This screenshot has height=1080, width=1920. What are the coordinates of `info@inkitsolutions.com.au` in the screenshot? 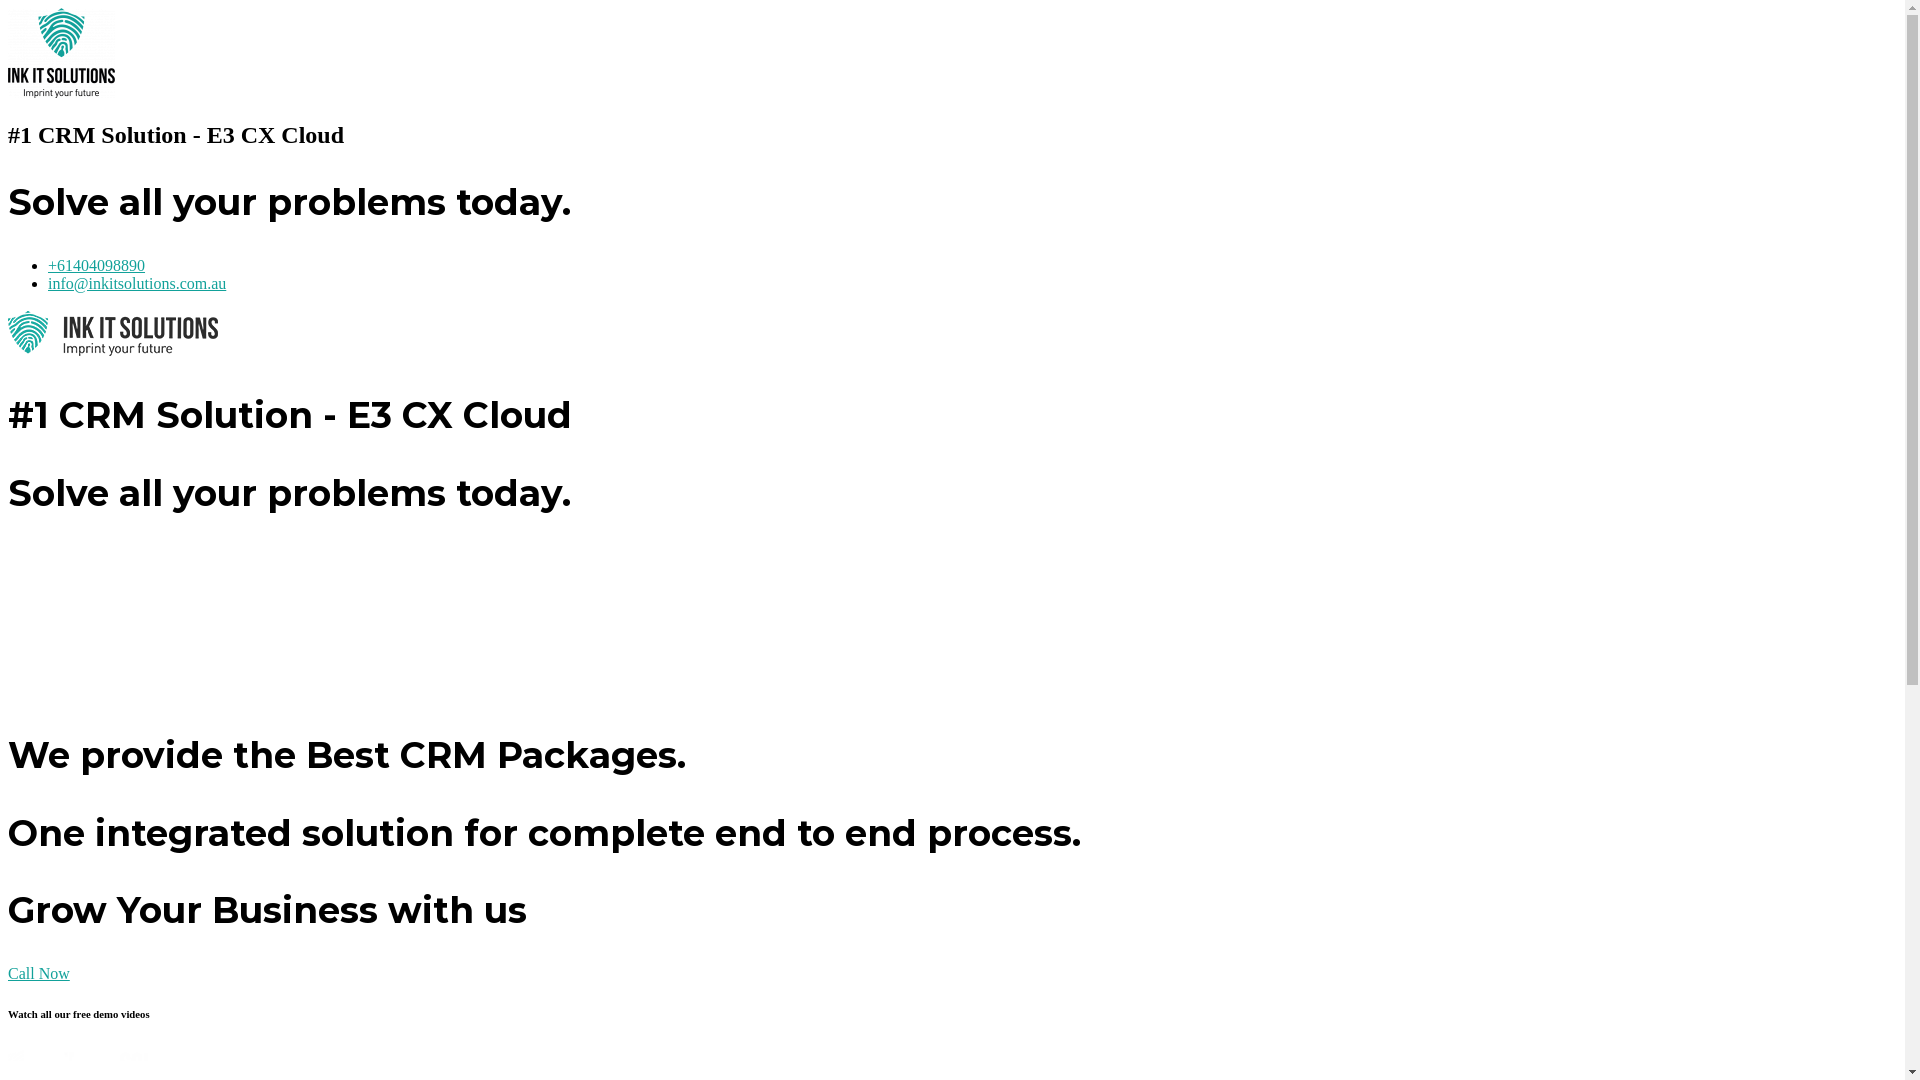 It's located at (137, 284).